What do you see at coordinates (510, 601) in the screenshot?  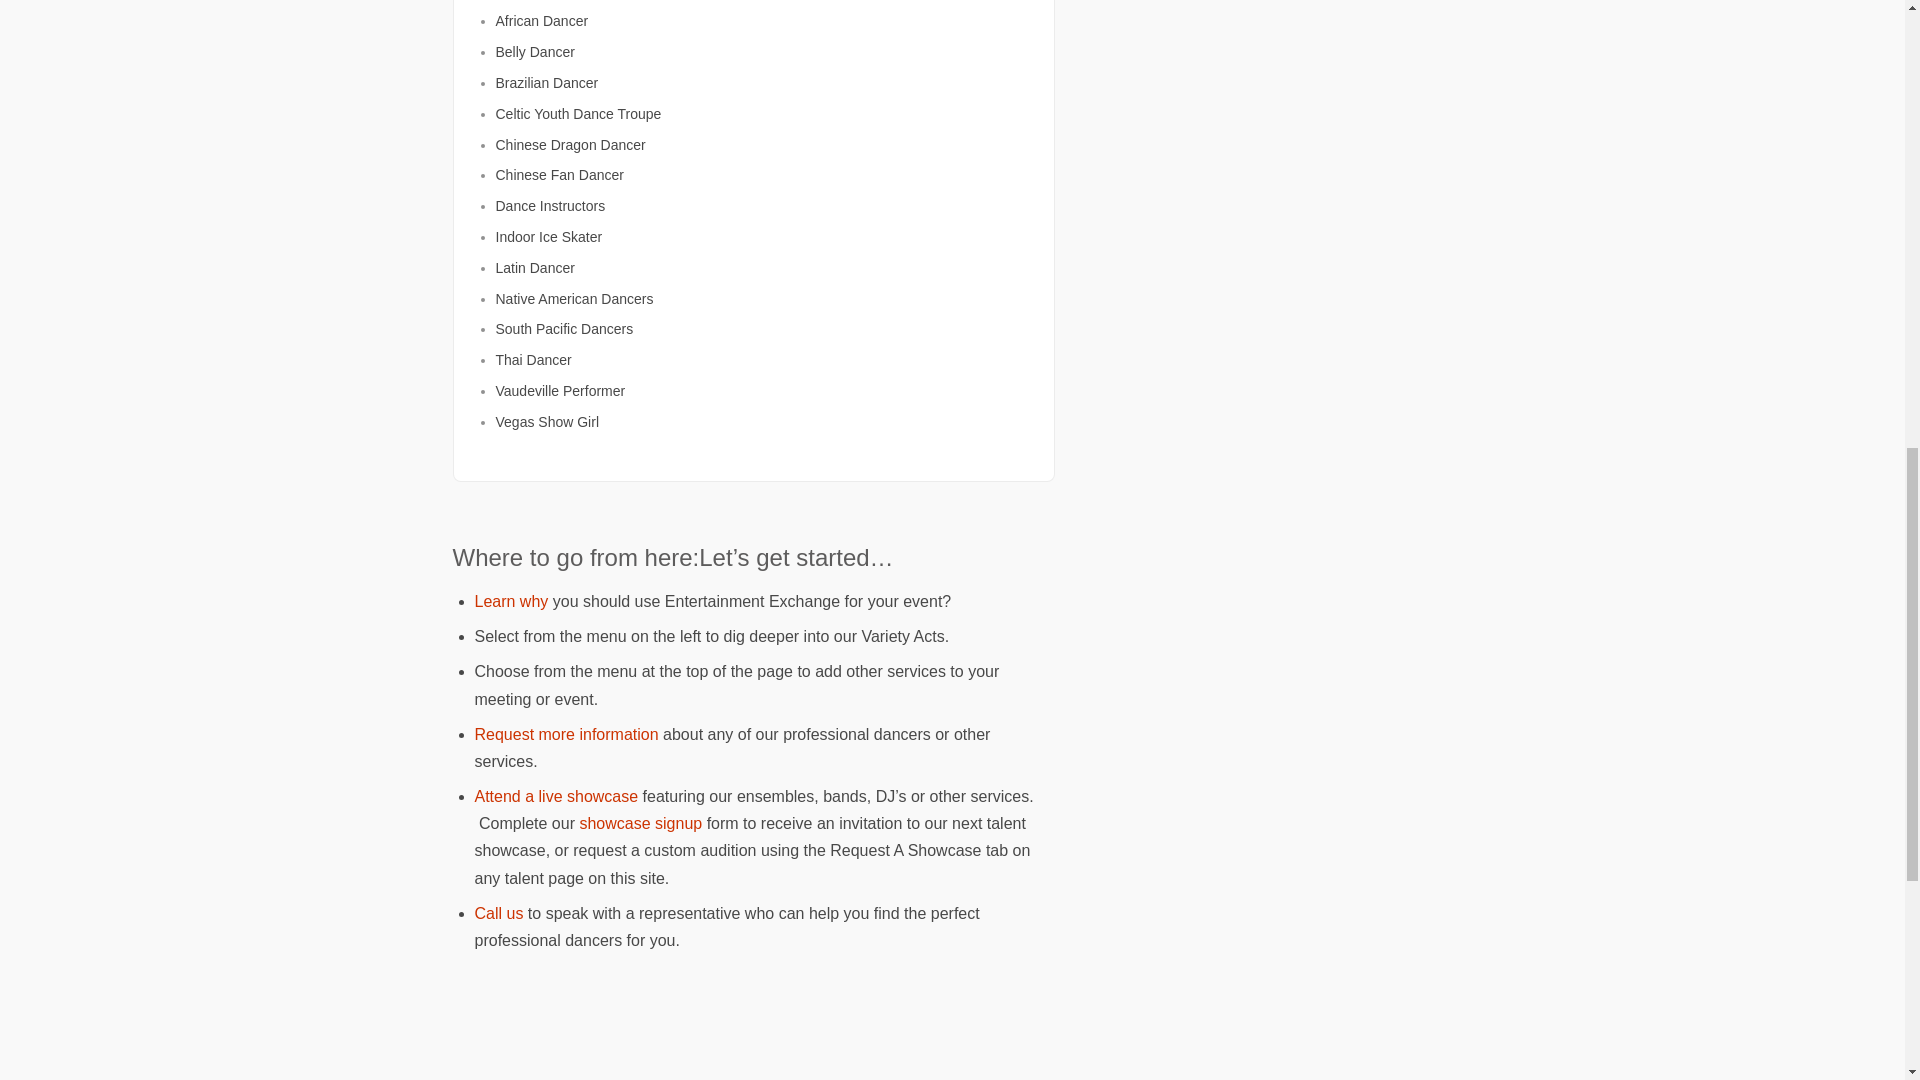 I see `Learn why` at bounding box center [510, 601].